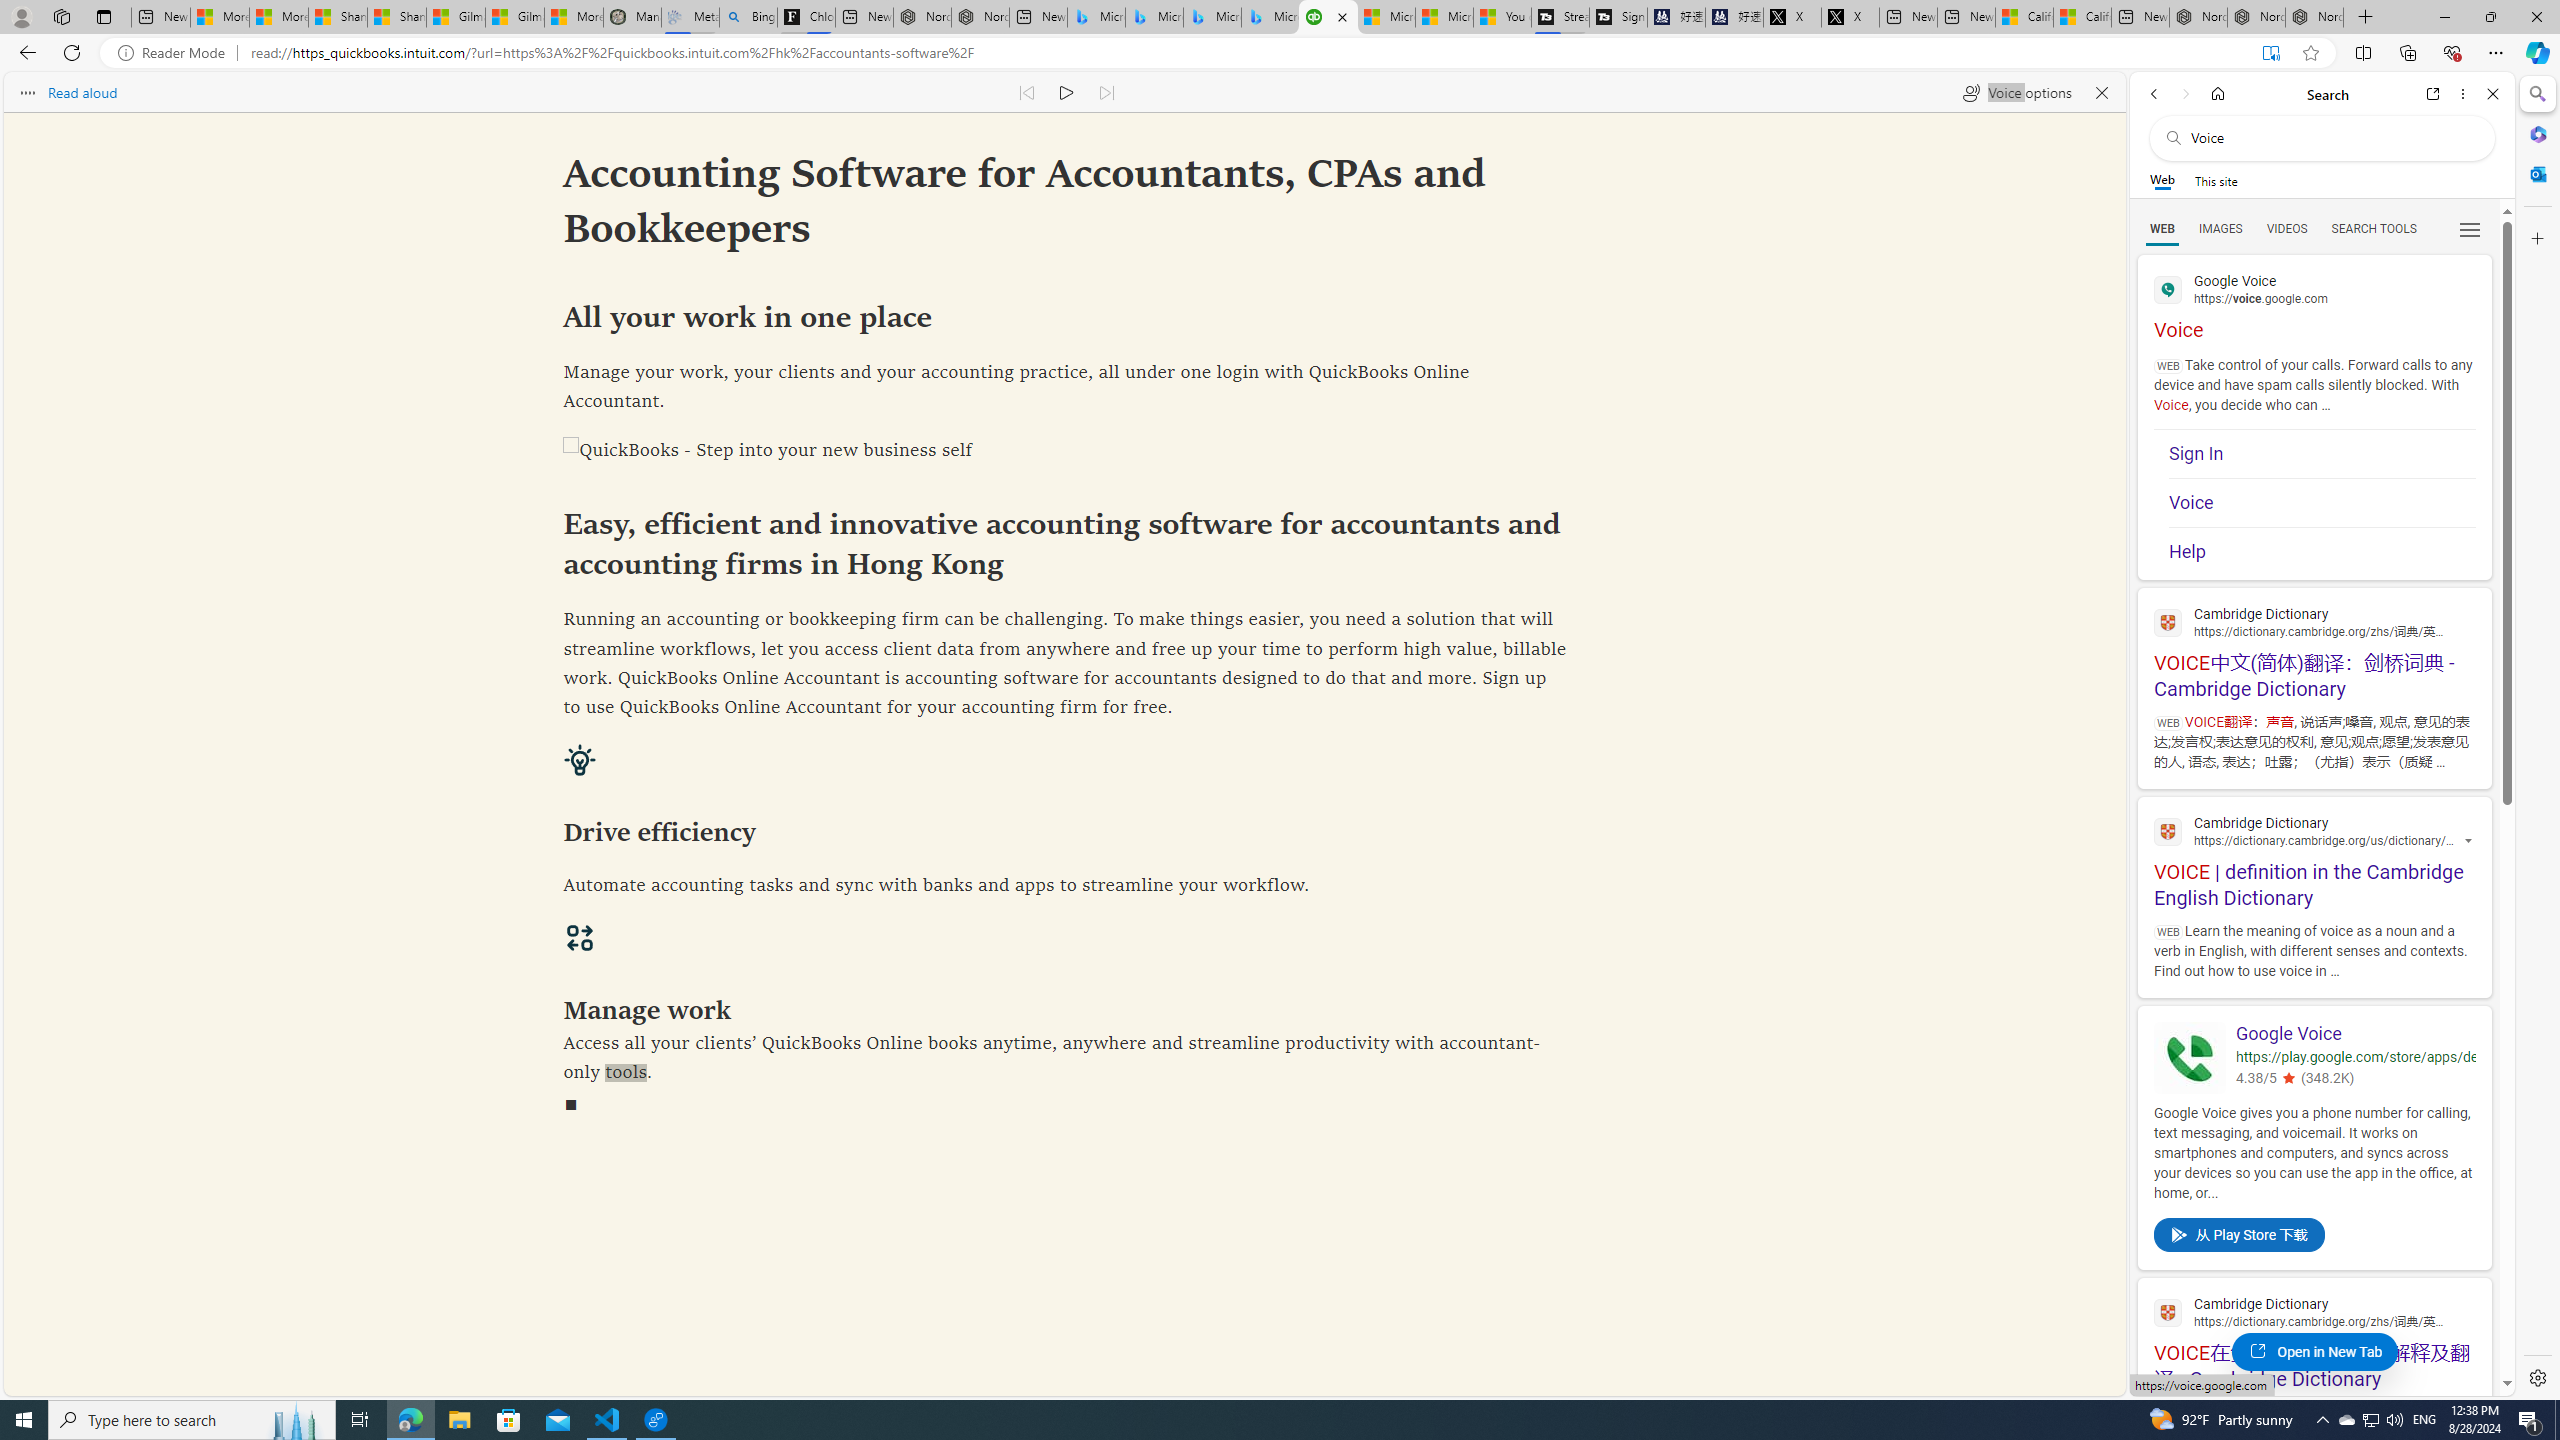 Image resolution: width=2560 pixels, height=1440 pixels. What do you see at coordinates (2322, 546) in the screenshot?
I see `Help` at bounding box center [2322, 546].